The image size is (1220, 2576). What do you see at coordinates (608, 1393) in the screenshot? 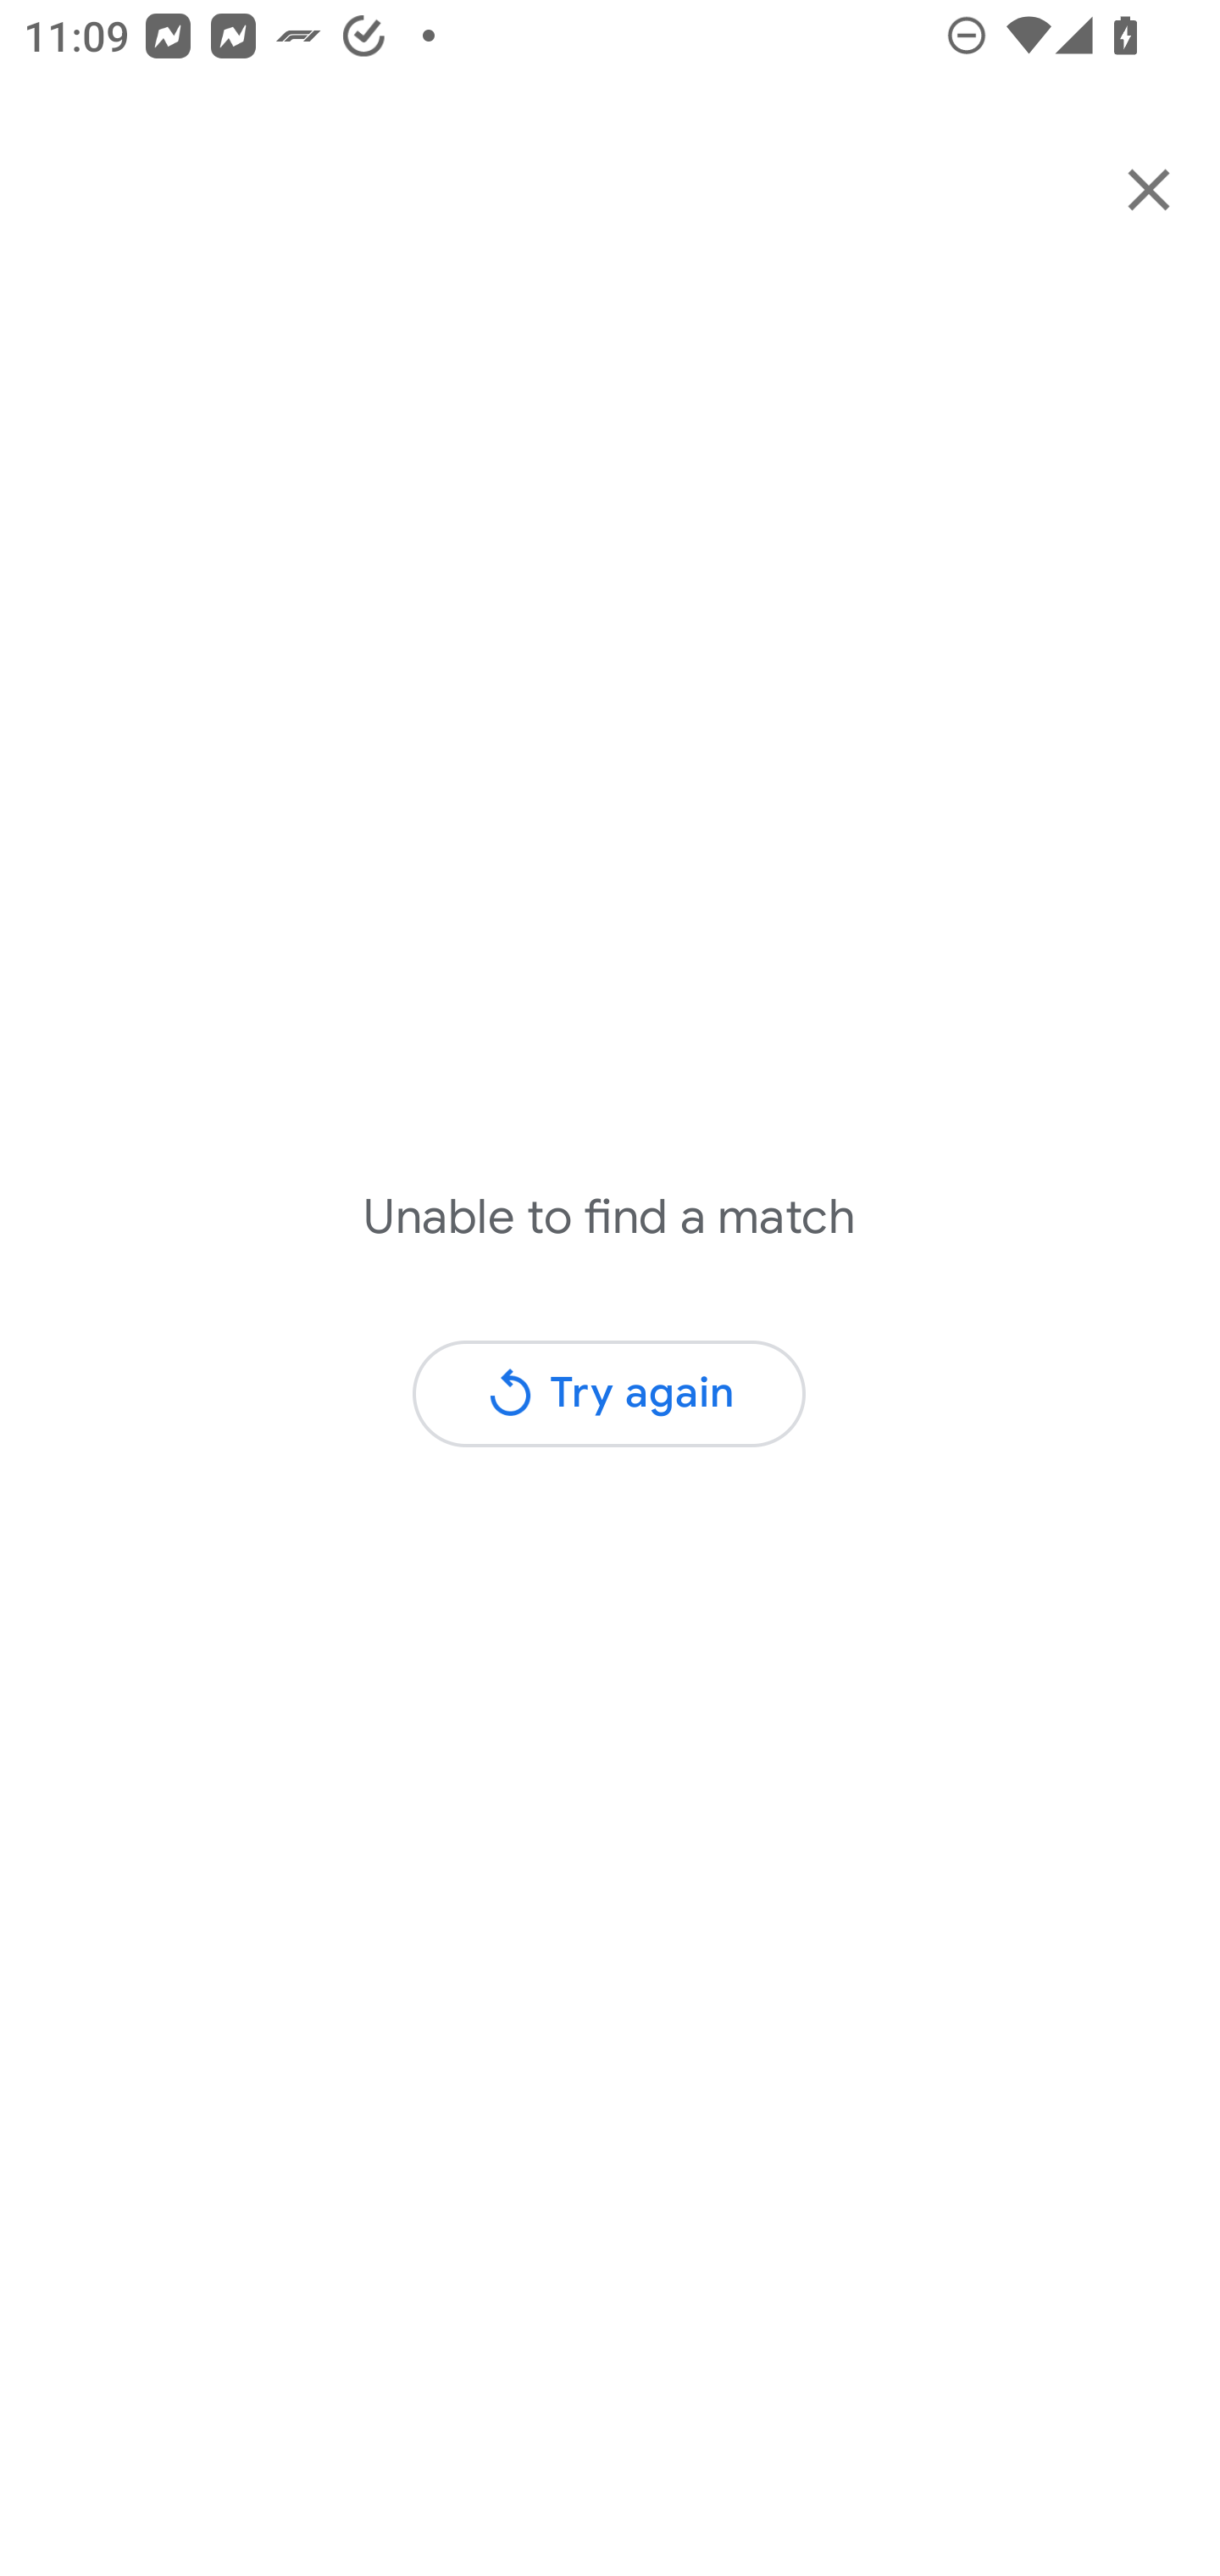
I see `Try again` at bounding box center [608, 1393].